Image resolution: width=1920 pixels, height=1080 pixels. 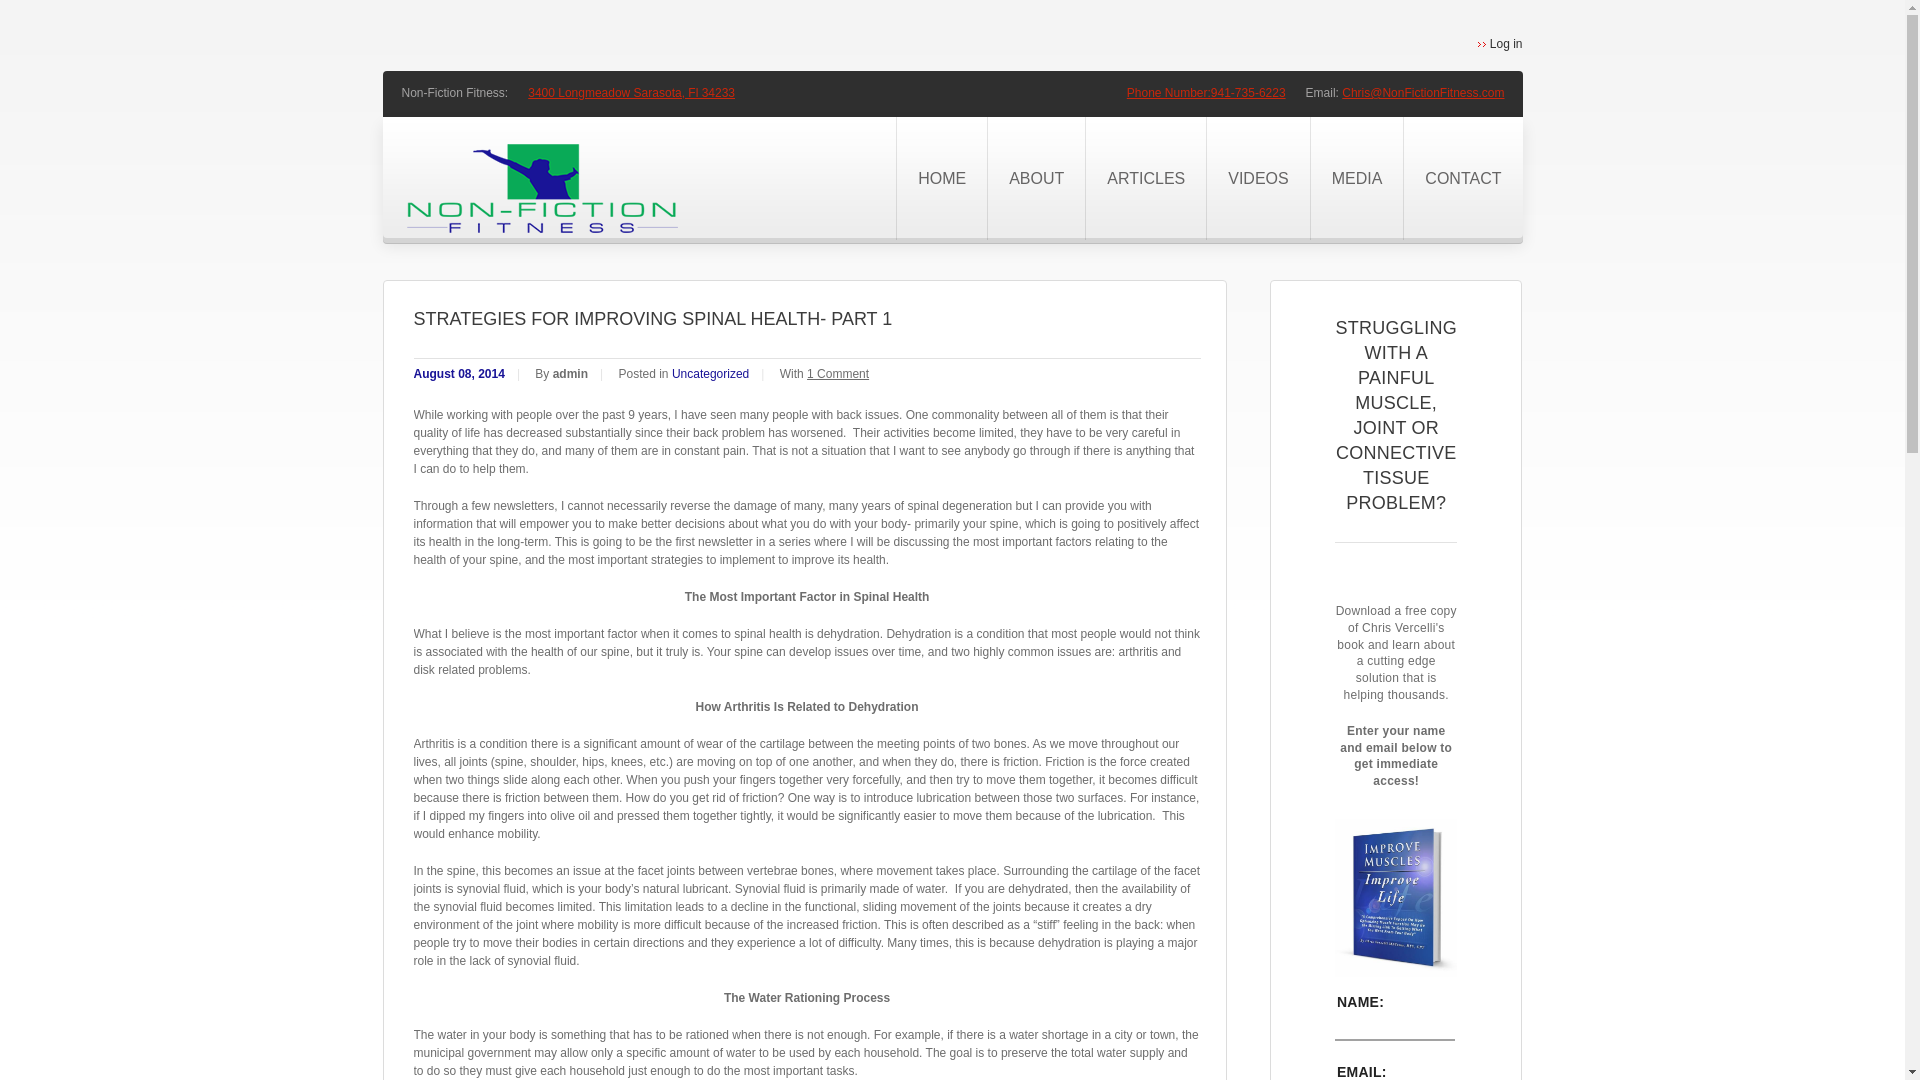 What do you see at coordinates (838, 374) in the screenshot?
I see `1 Comment` at bounding box center [838, 374].